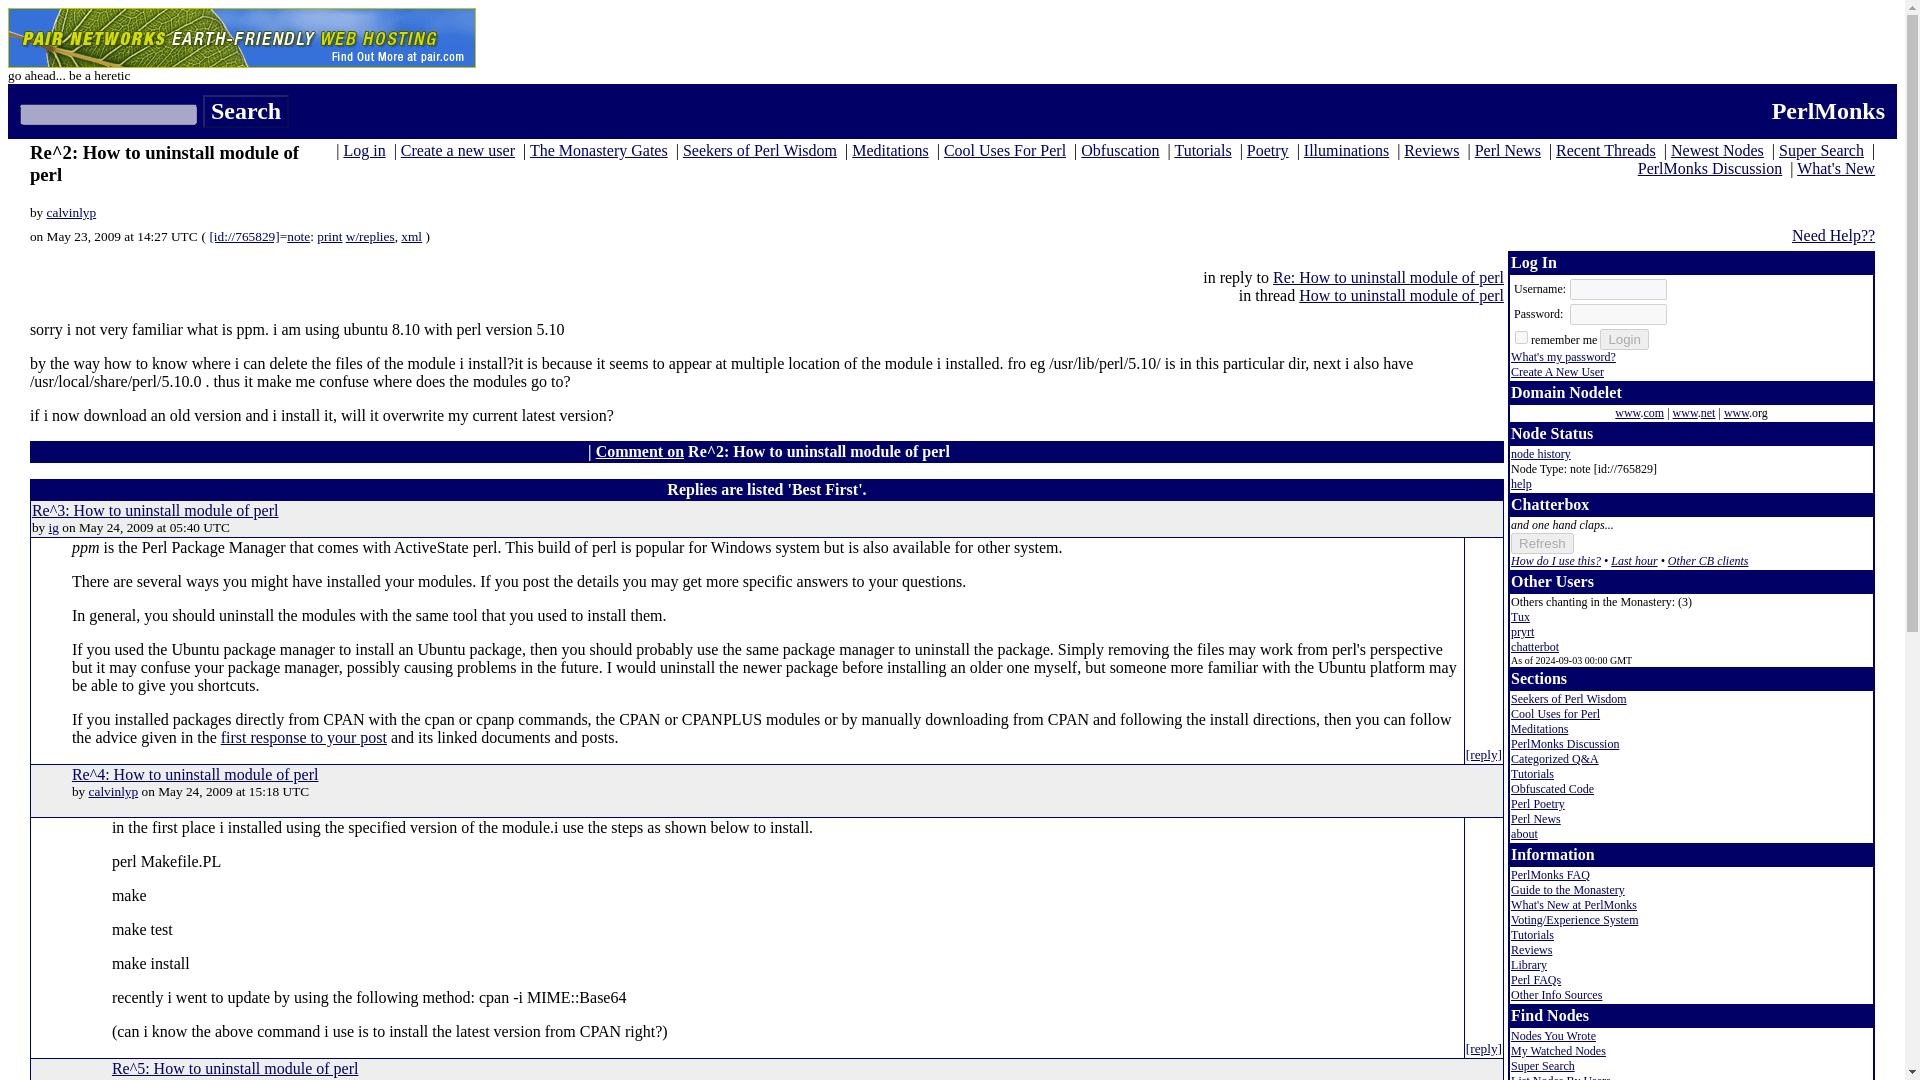 The image size is (1920, 1080). I want to click on chatterbot's home node. Level 1, so click(1535, 647).